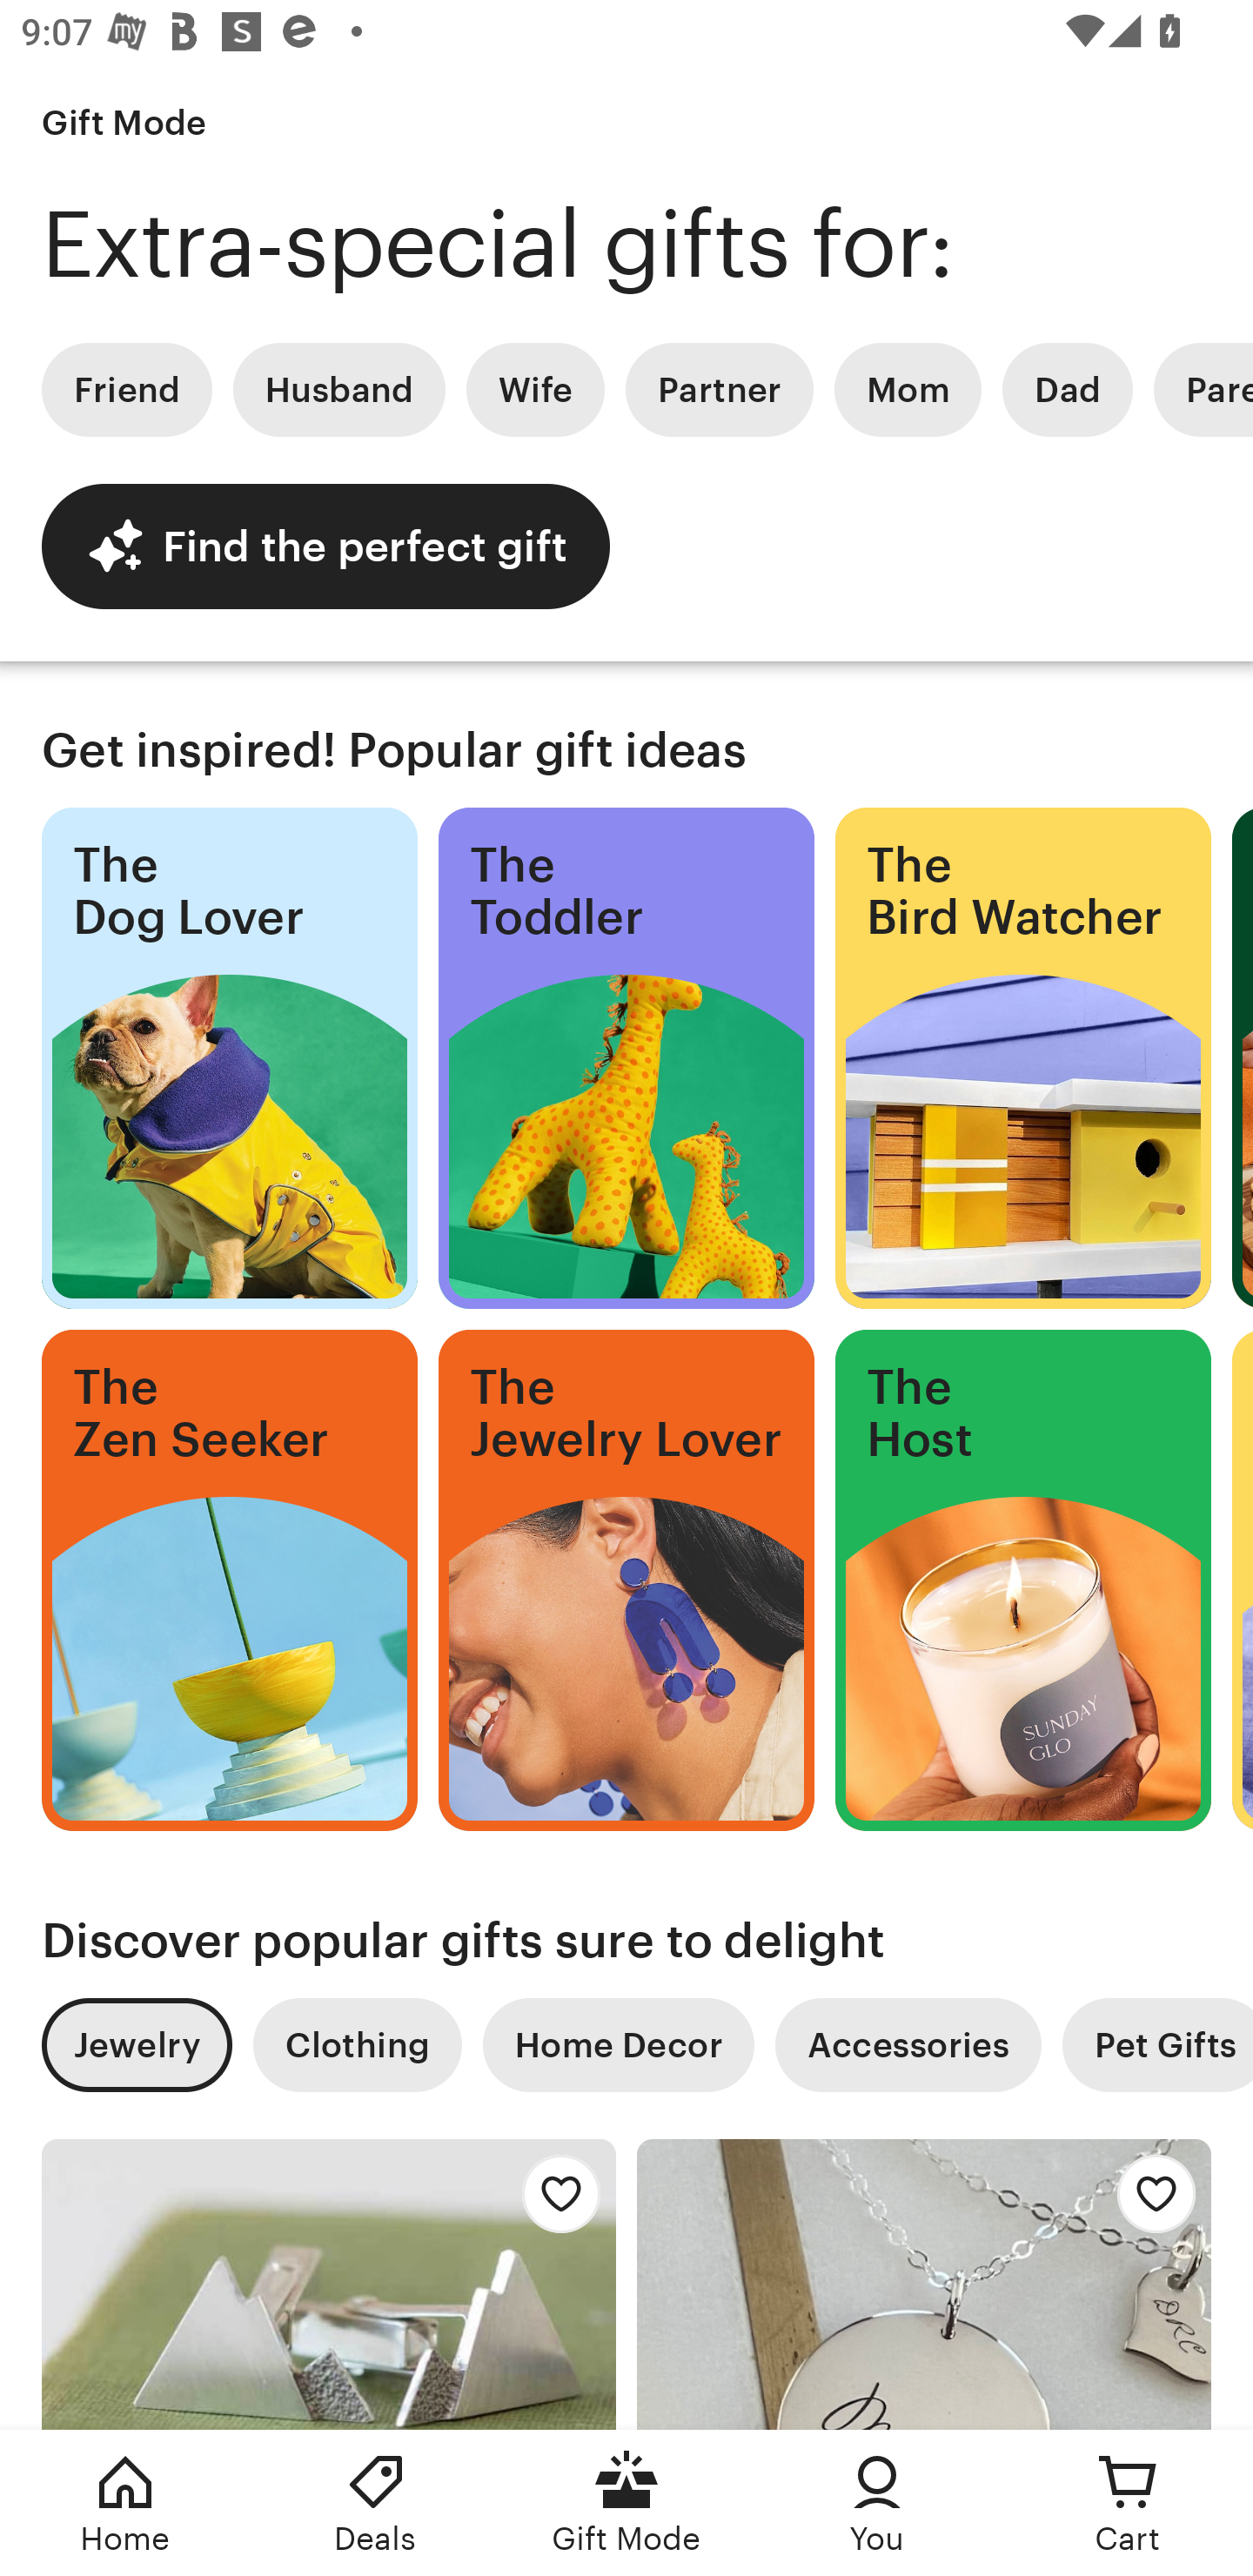 Image resolution: width=1253 pixels, height=2576 pixels. What do you see at coordinates (626, 1580) in the screenshot?
I see `The Jewelry Lover` at bounding box center [626, 1580].